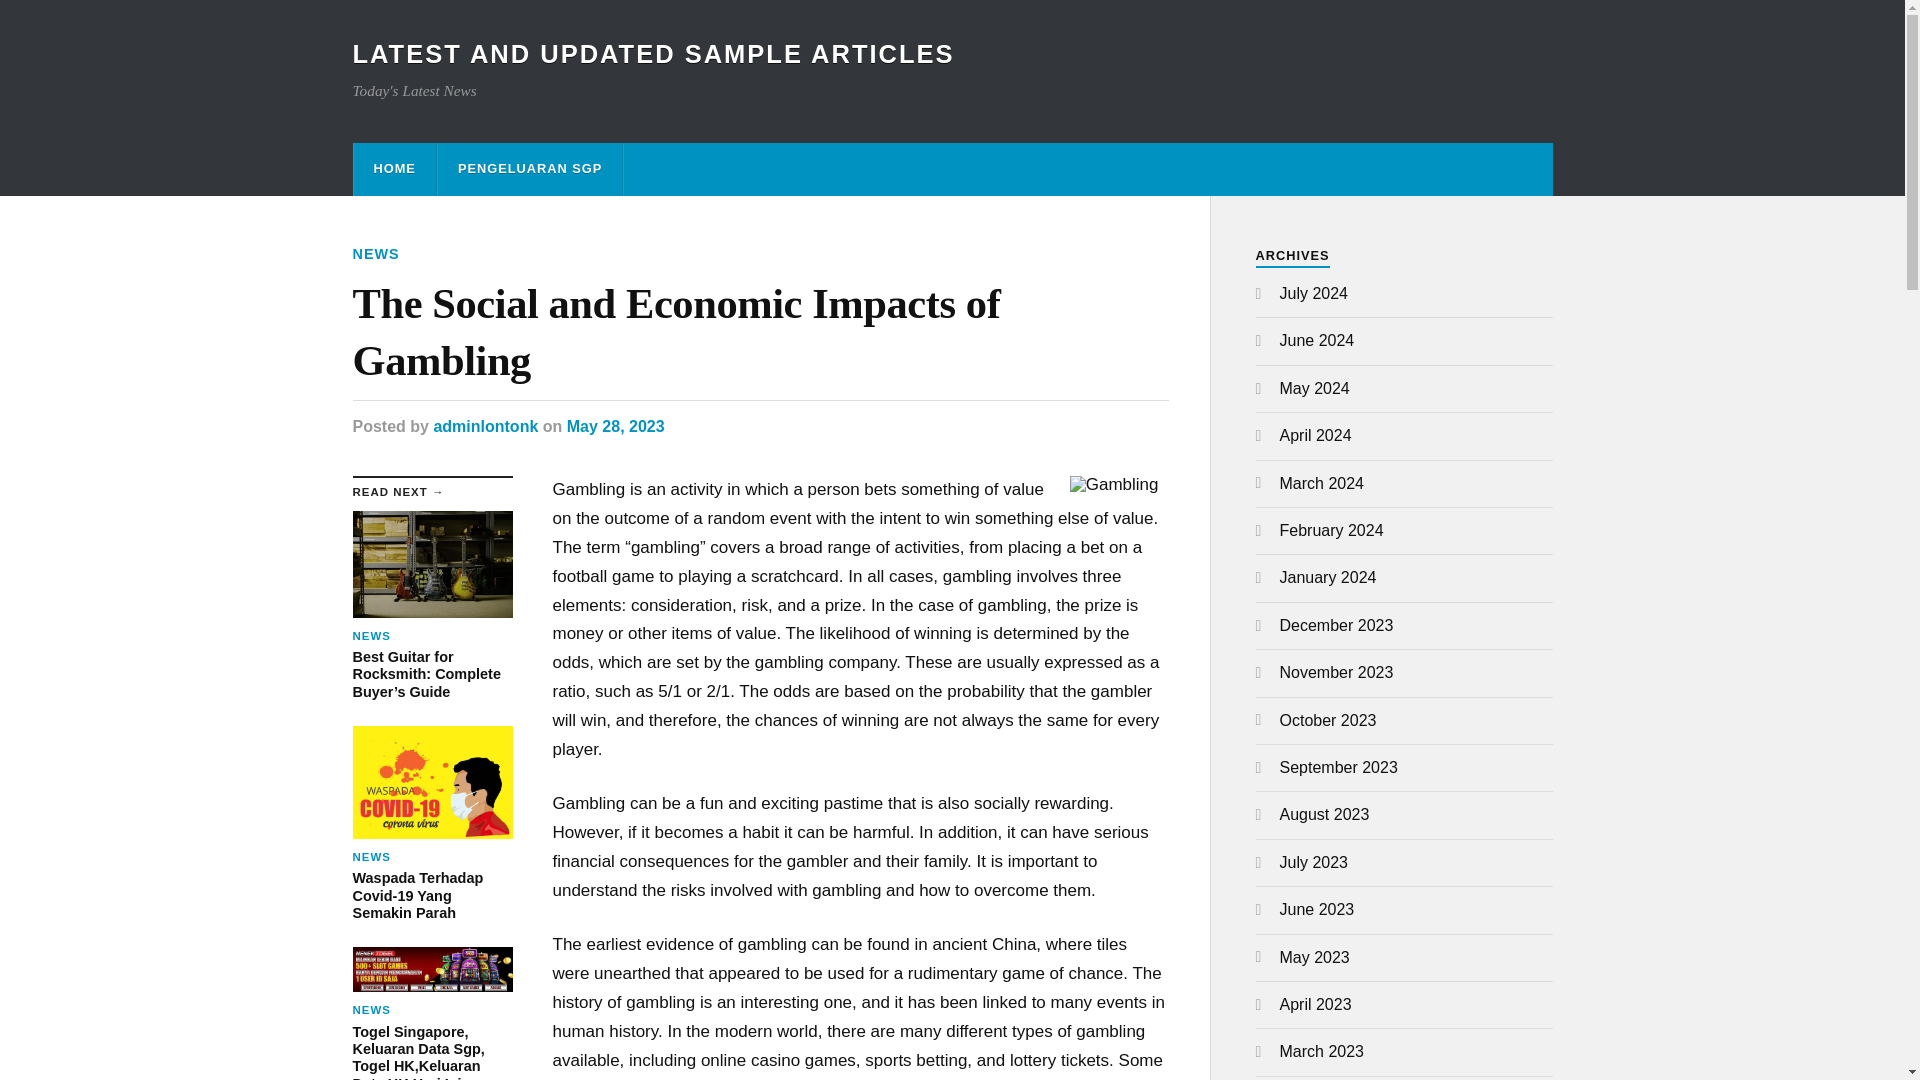 Image resolution: width=1920 pixels, height=1080 pixels. Describe the element at coordinates (1338, 768) in the screenshot. I see `September 2023` at that location.